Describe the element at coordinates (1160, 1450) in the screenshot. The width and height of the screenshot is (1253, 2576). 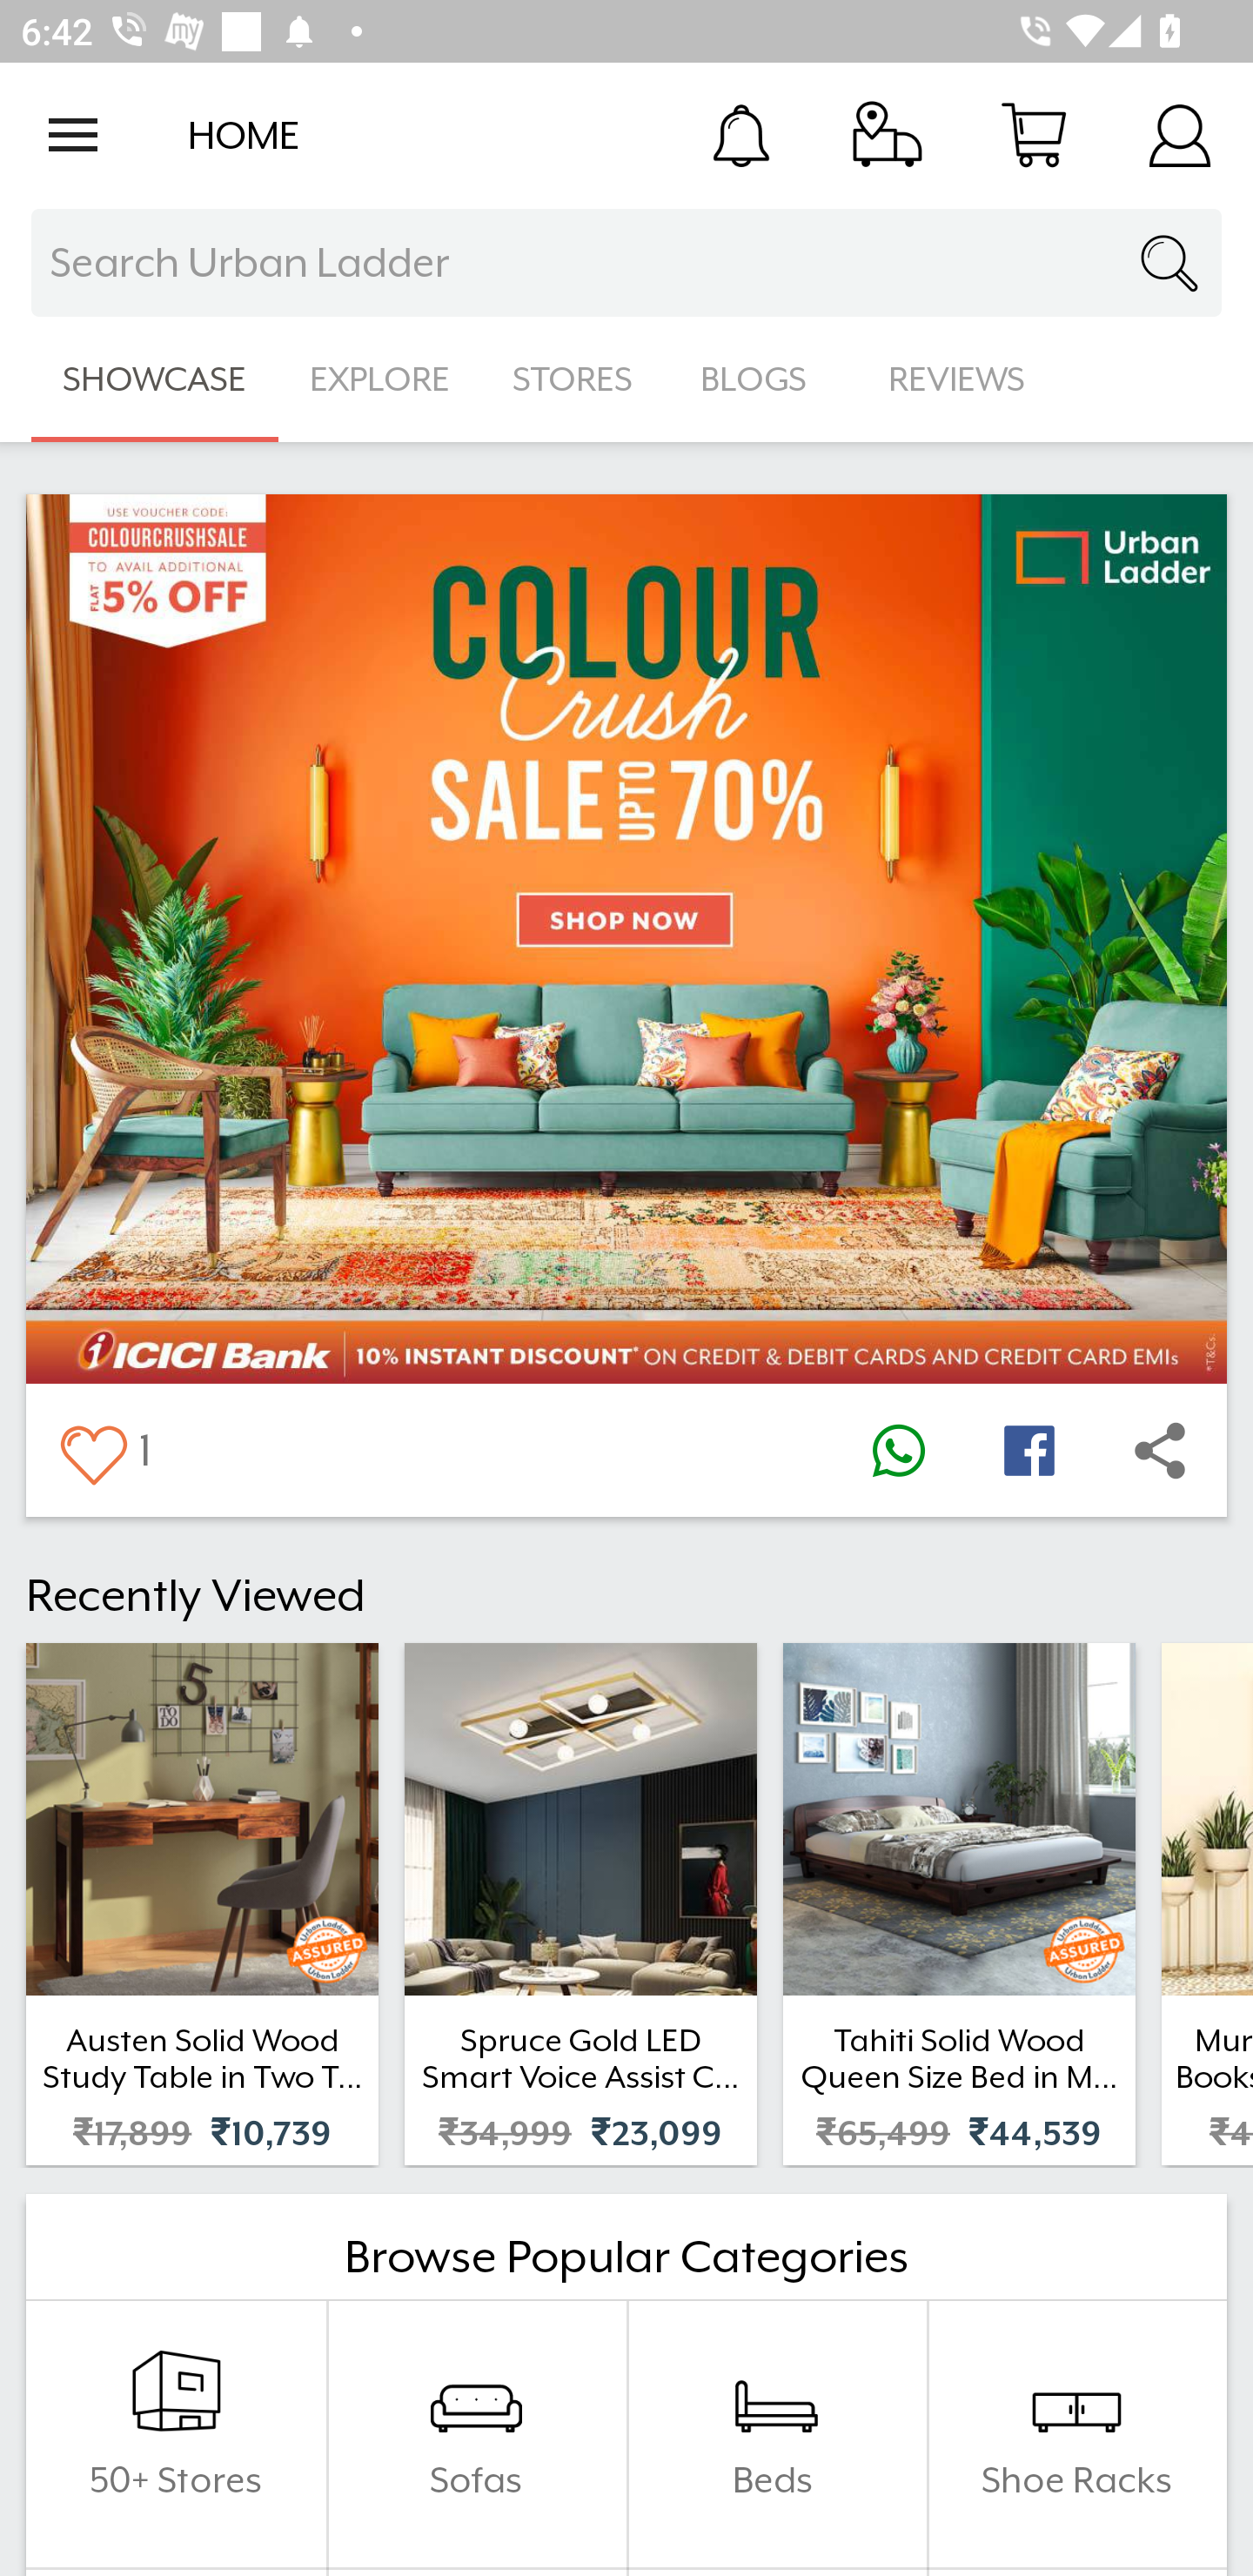
I see `` at that location.